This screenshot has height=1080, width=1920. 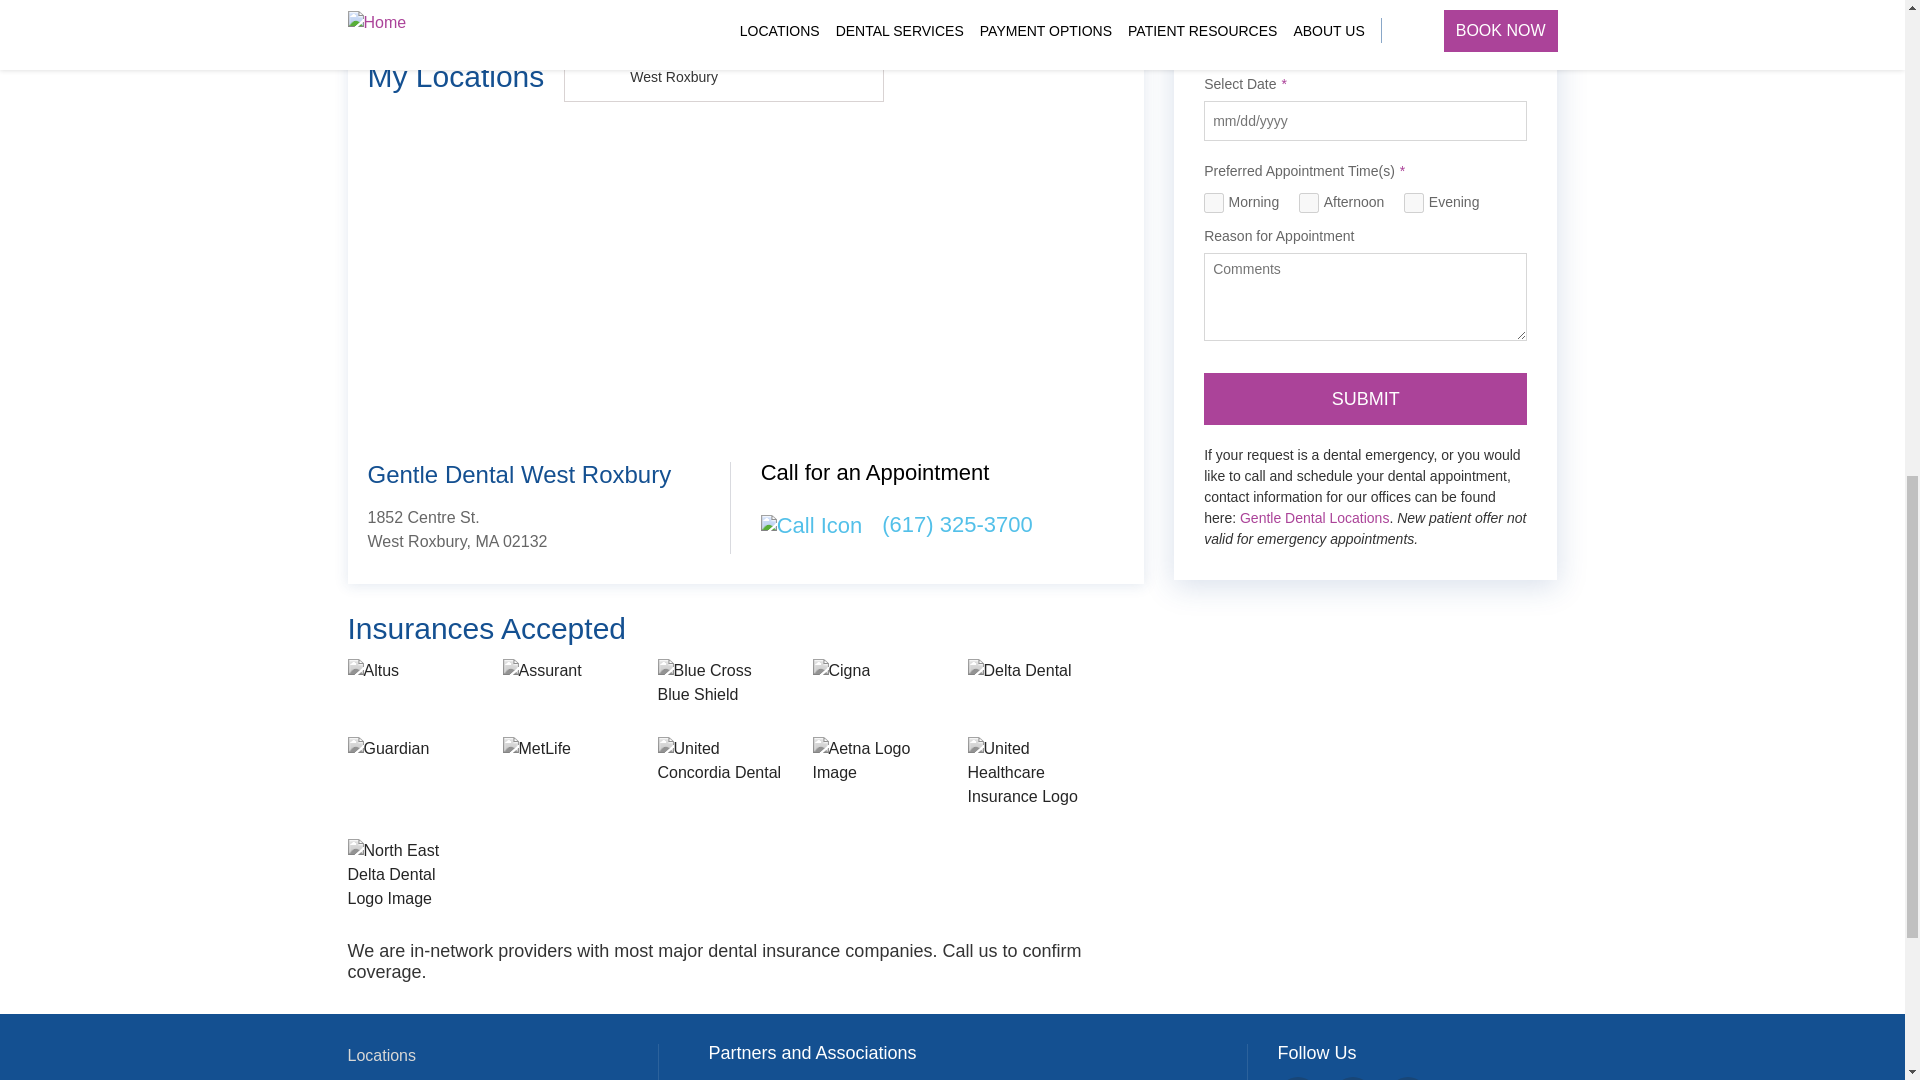 What do you see at coordinates (1414, 202) in the screenshot?
I see `Evening` at bounding box center [1414, 202].